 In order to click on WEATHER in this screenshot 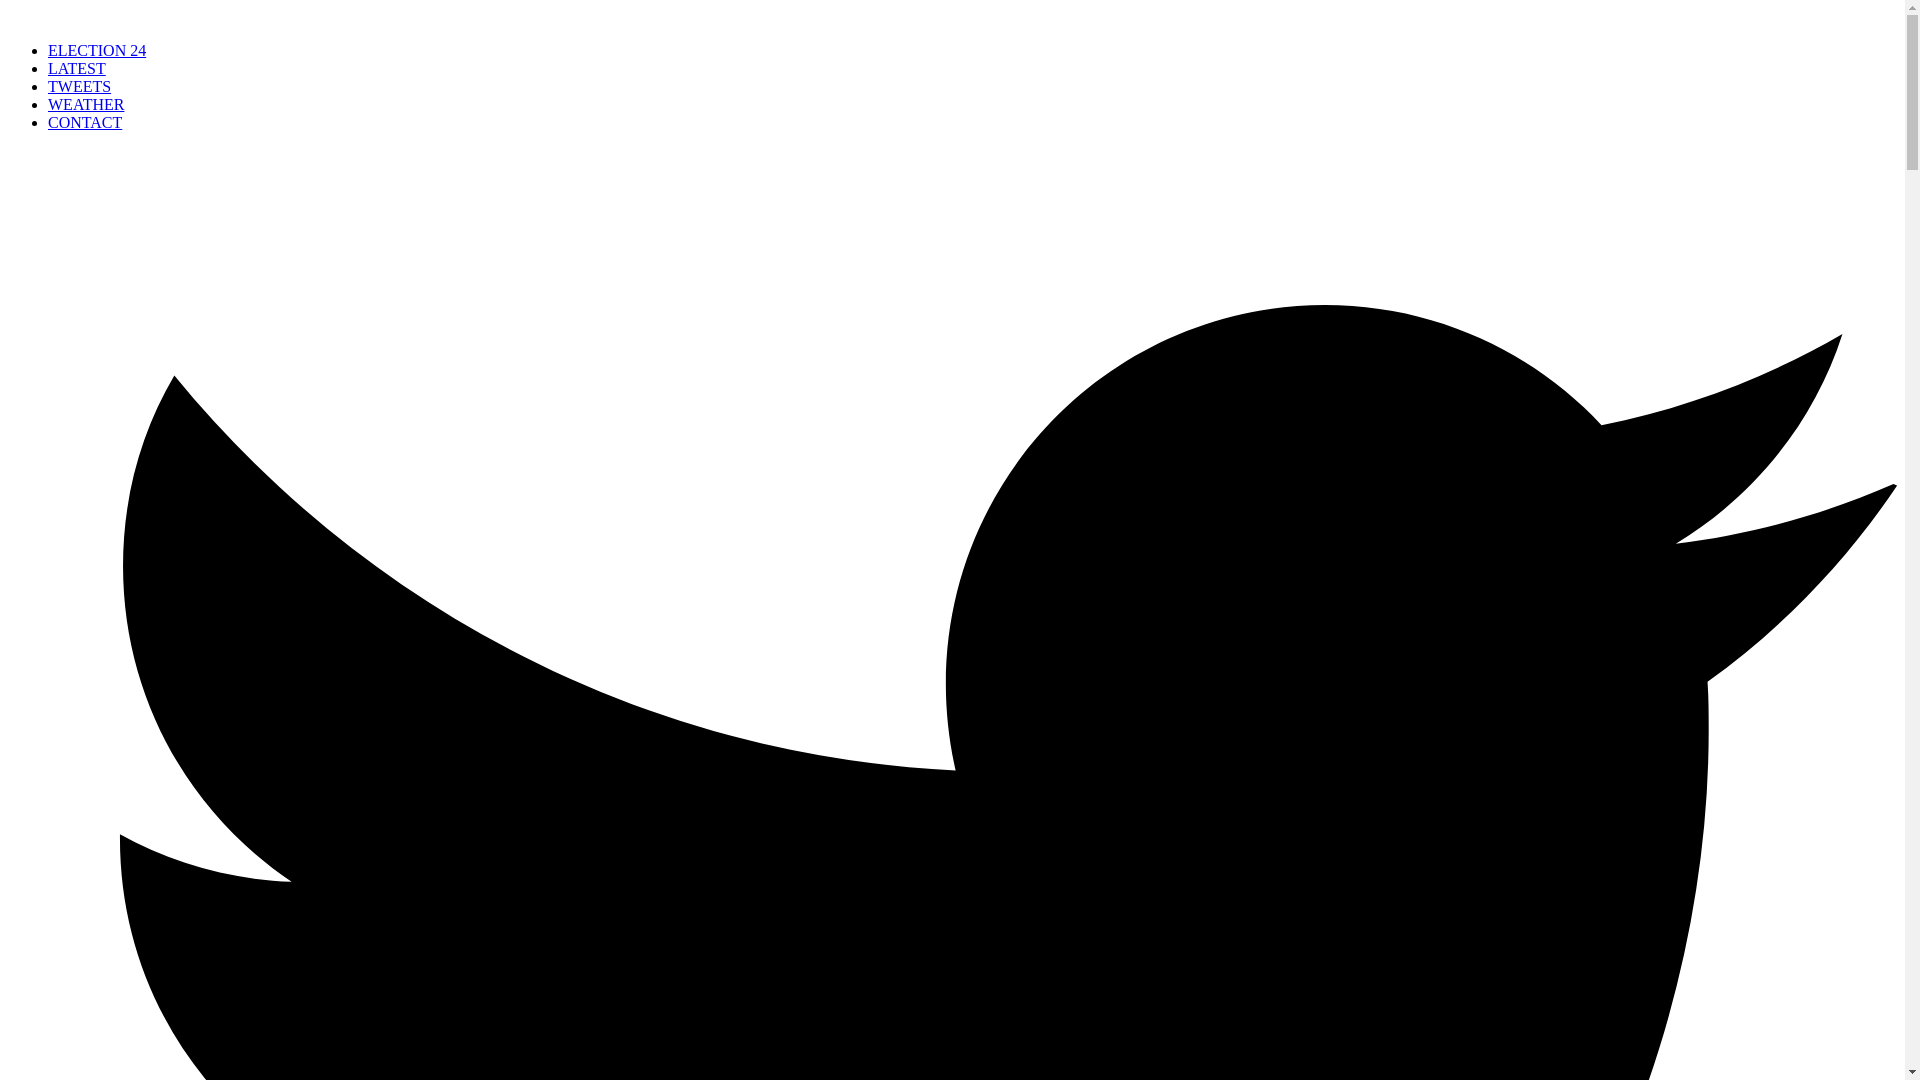, I will do `click(86, 104)`.